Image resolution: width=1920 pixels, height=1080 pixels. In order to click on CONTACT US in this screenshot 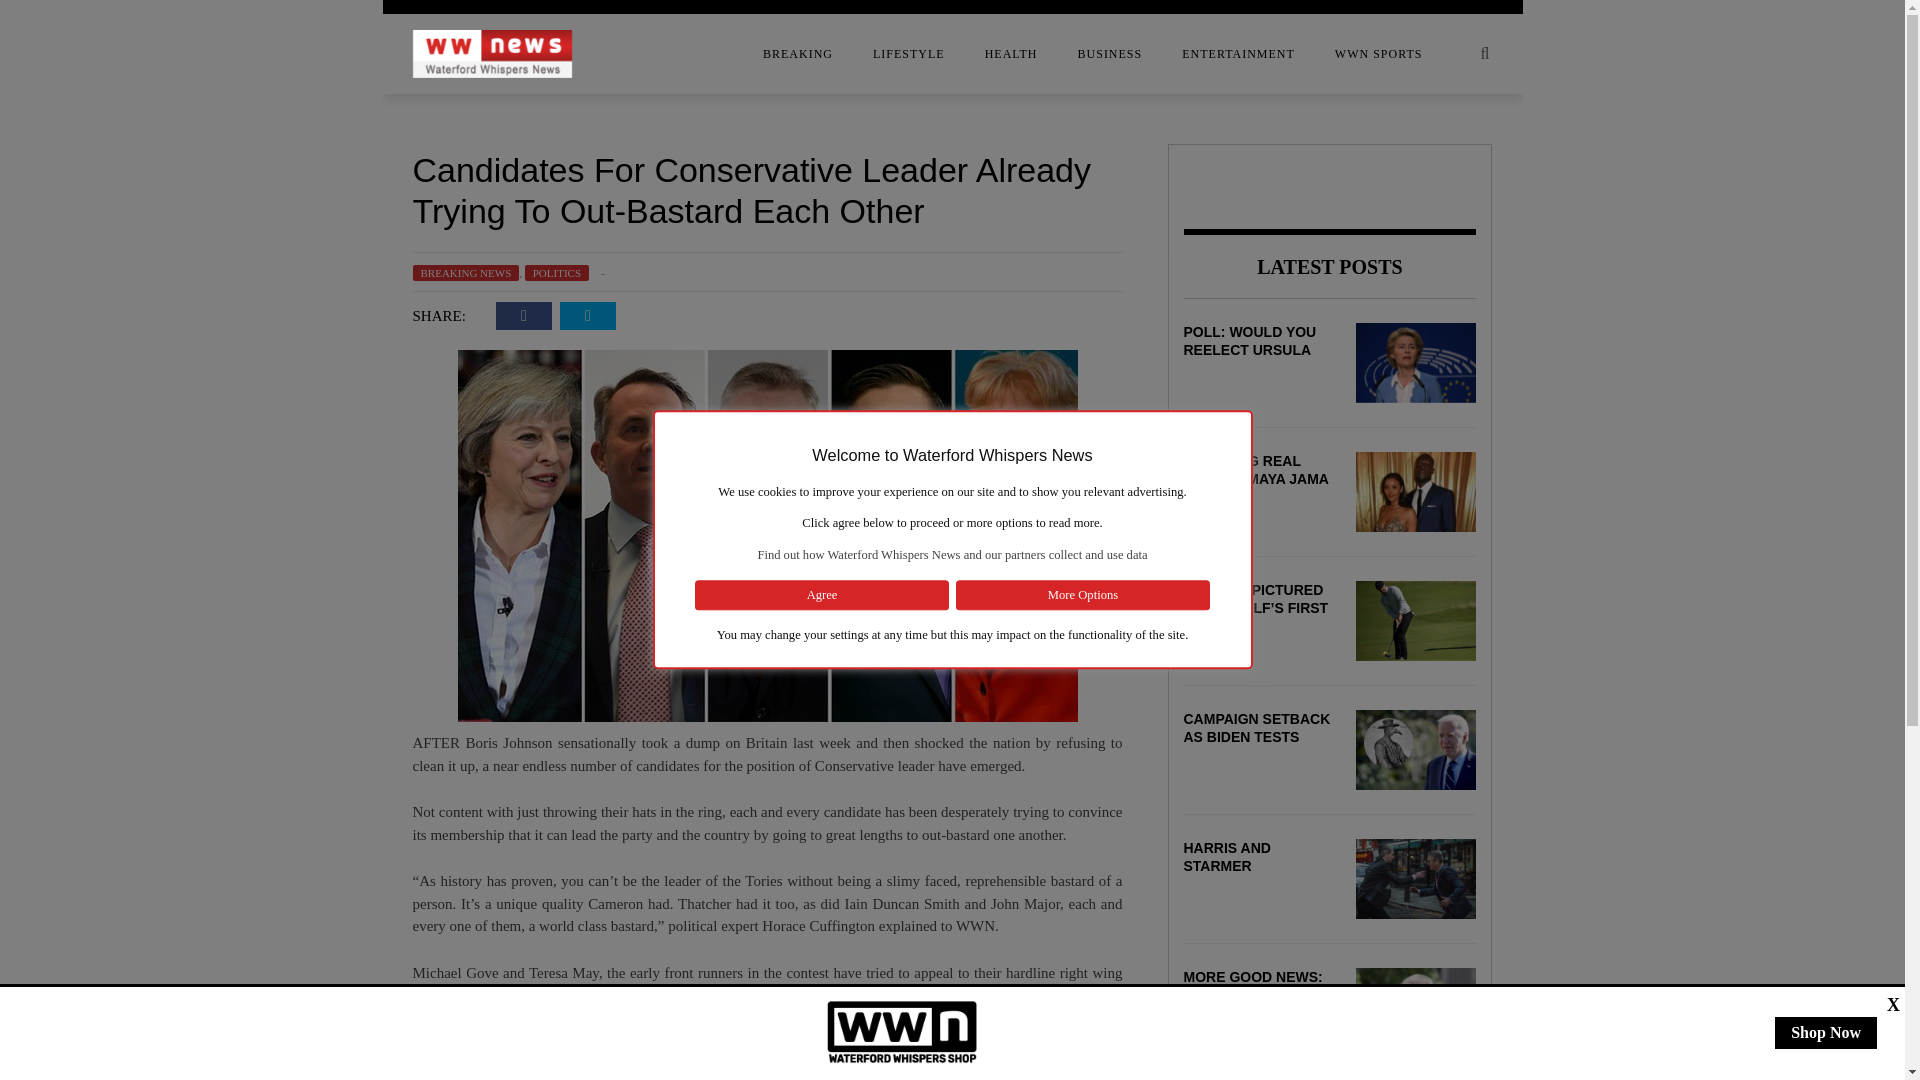, I will do `click(252, 153)`.